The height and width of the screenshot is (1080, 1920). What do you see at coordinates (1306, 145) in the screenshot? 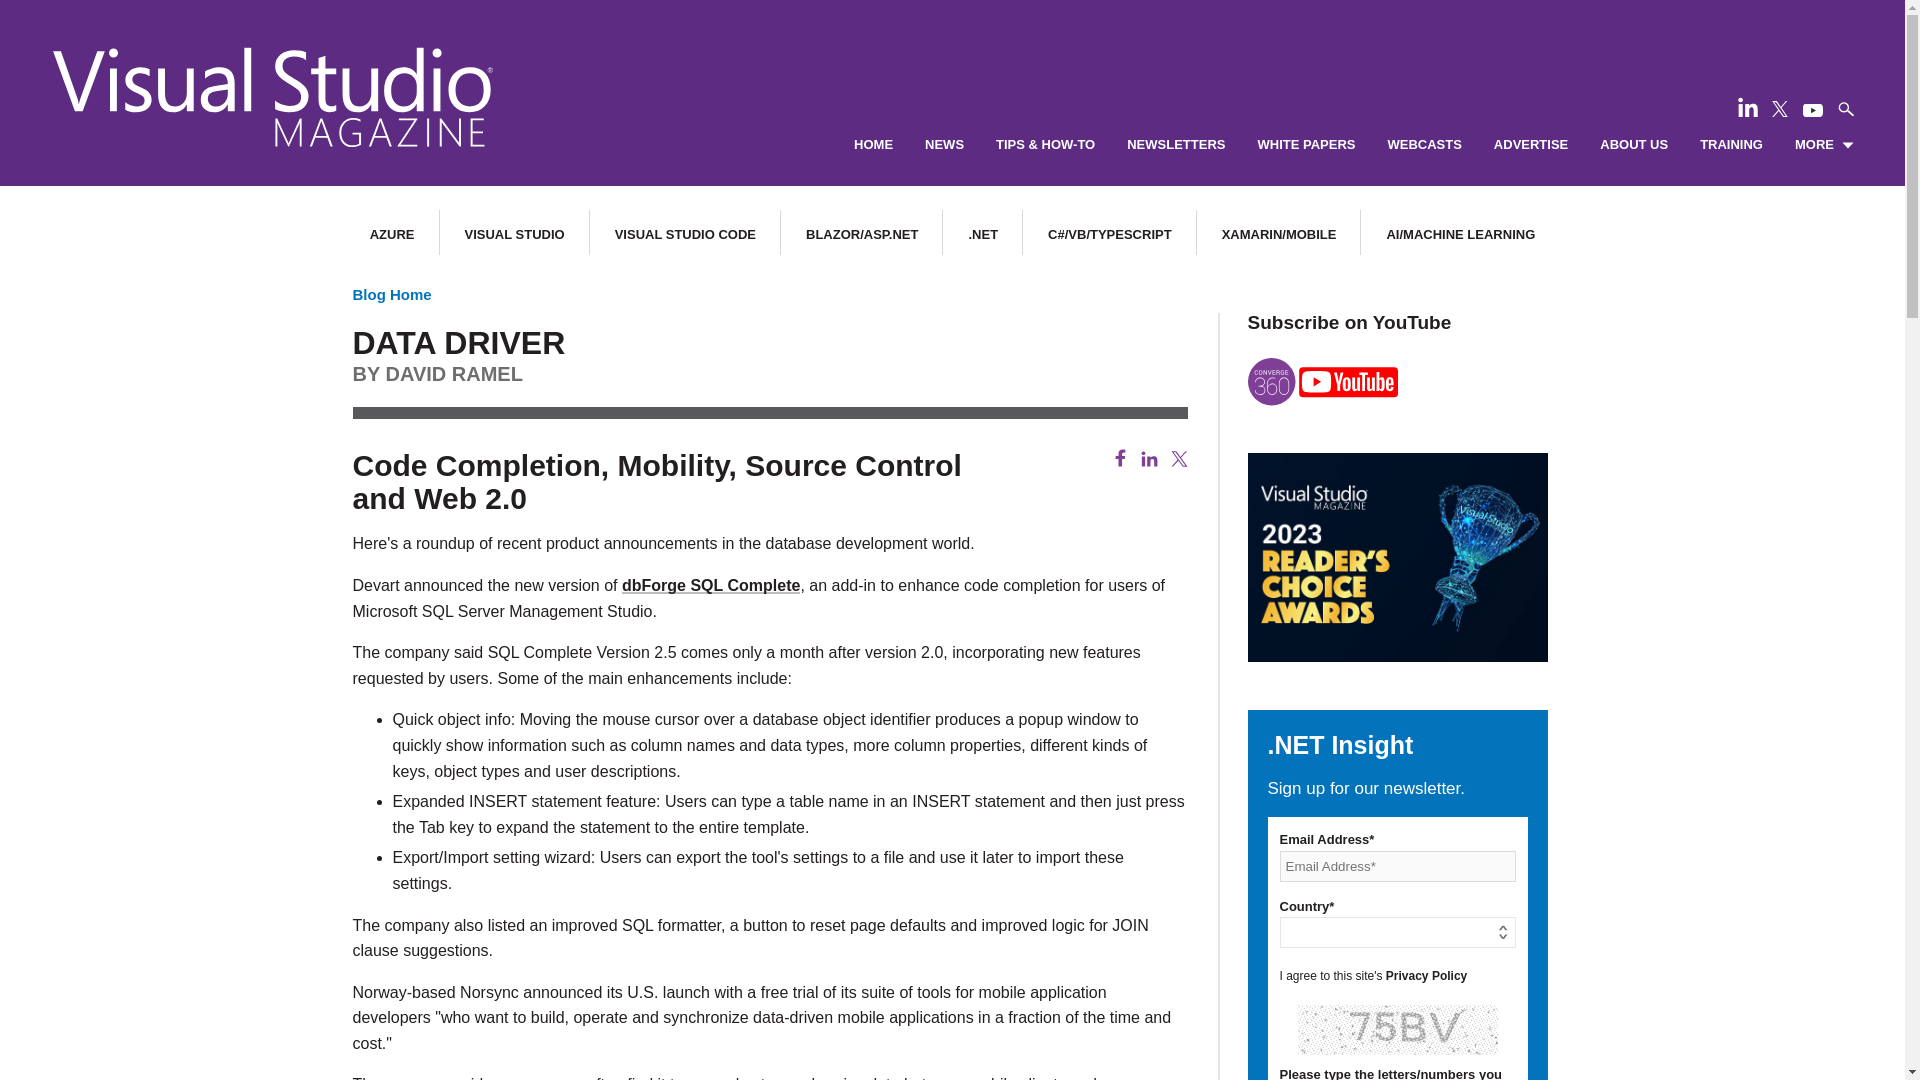
I see `WHITE PAPERS` at bounding box center [1306, 145].